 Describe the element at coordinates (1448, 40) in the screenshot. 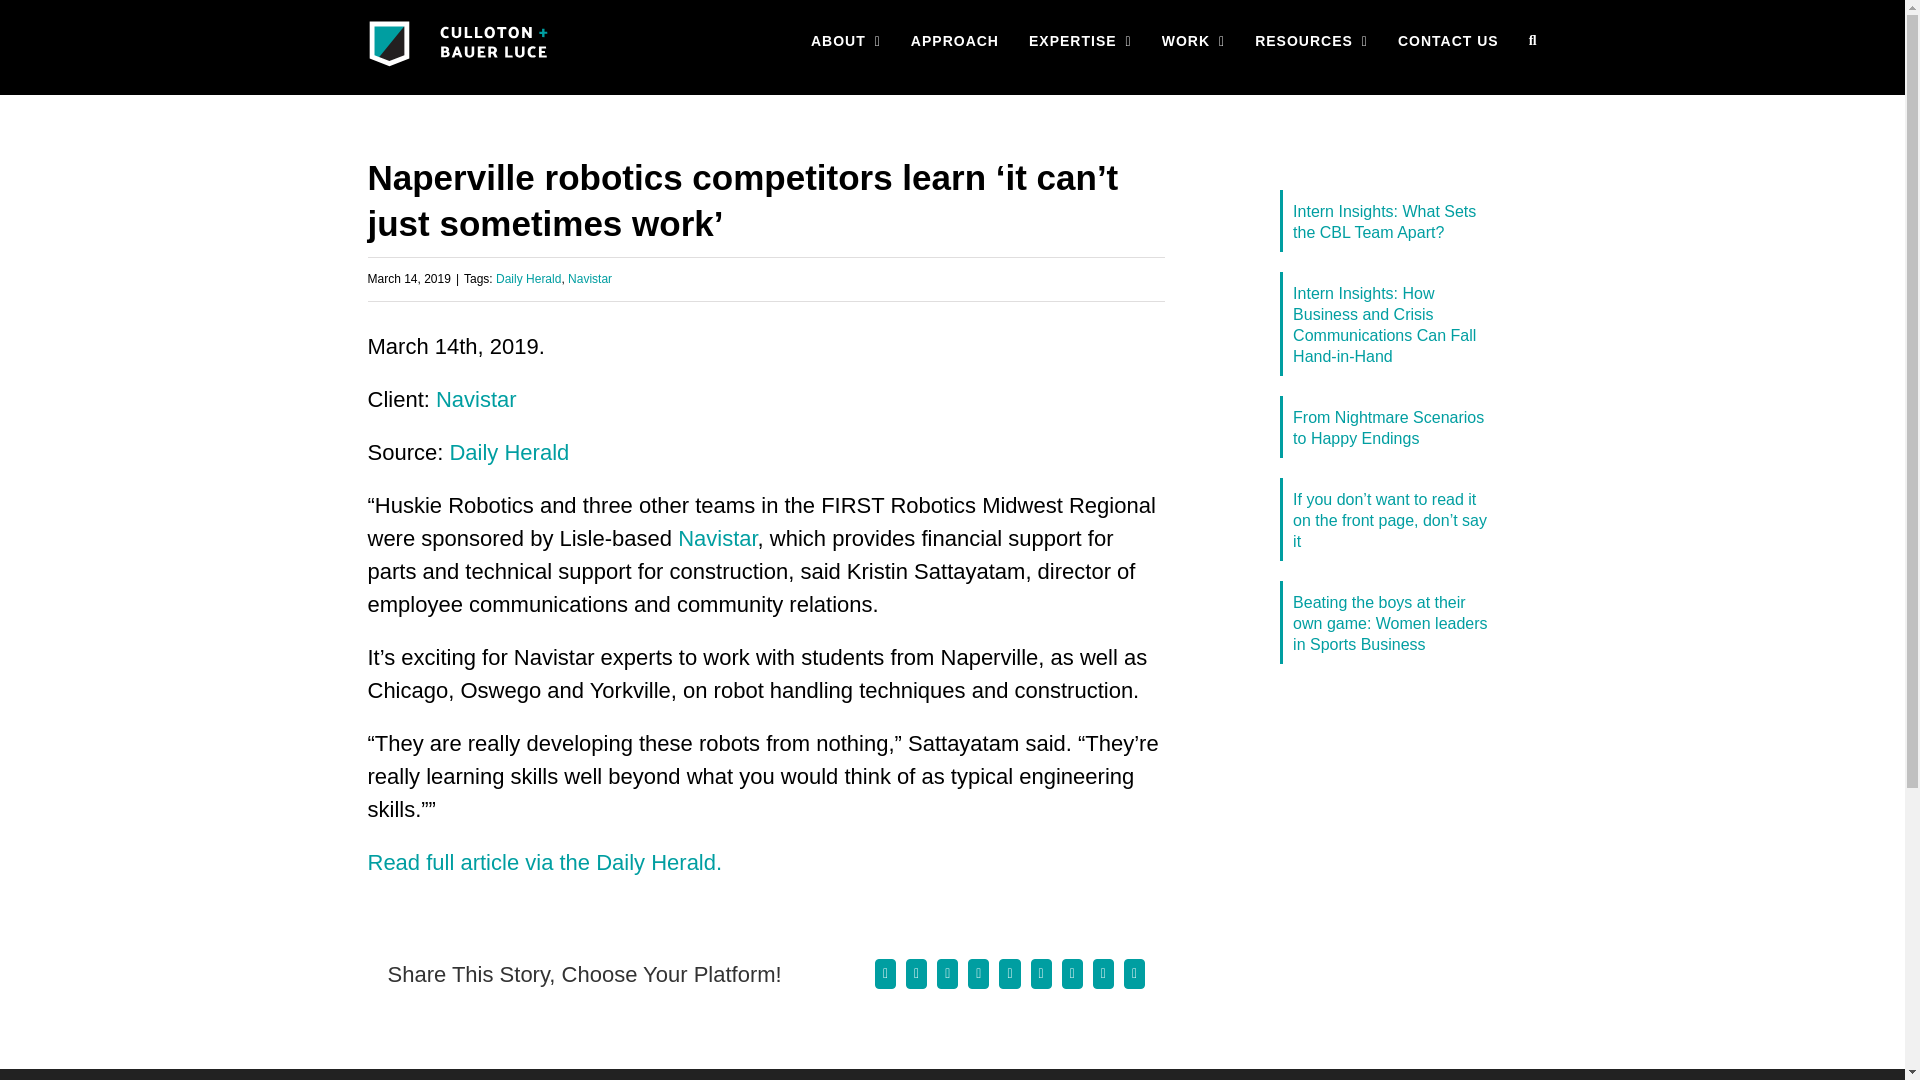

I see `CONTACT US` at that location.